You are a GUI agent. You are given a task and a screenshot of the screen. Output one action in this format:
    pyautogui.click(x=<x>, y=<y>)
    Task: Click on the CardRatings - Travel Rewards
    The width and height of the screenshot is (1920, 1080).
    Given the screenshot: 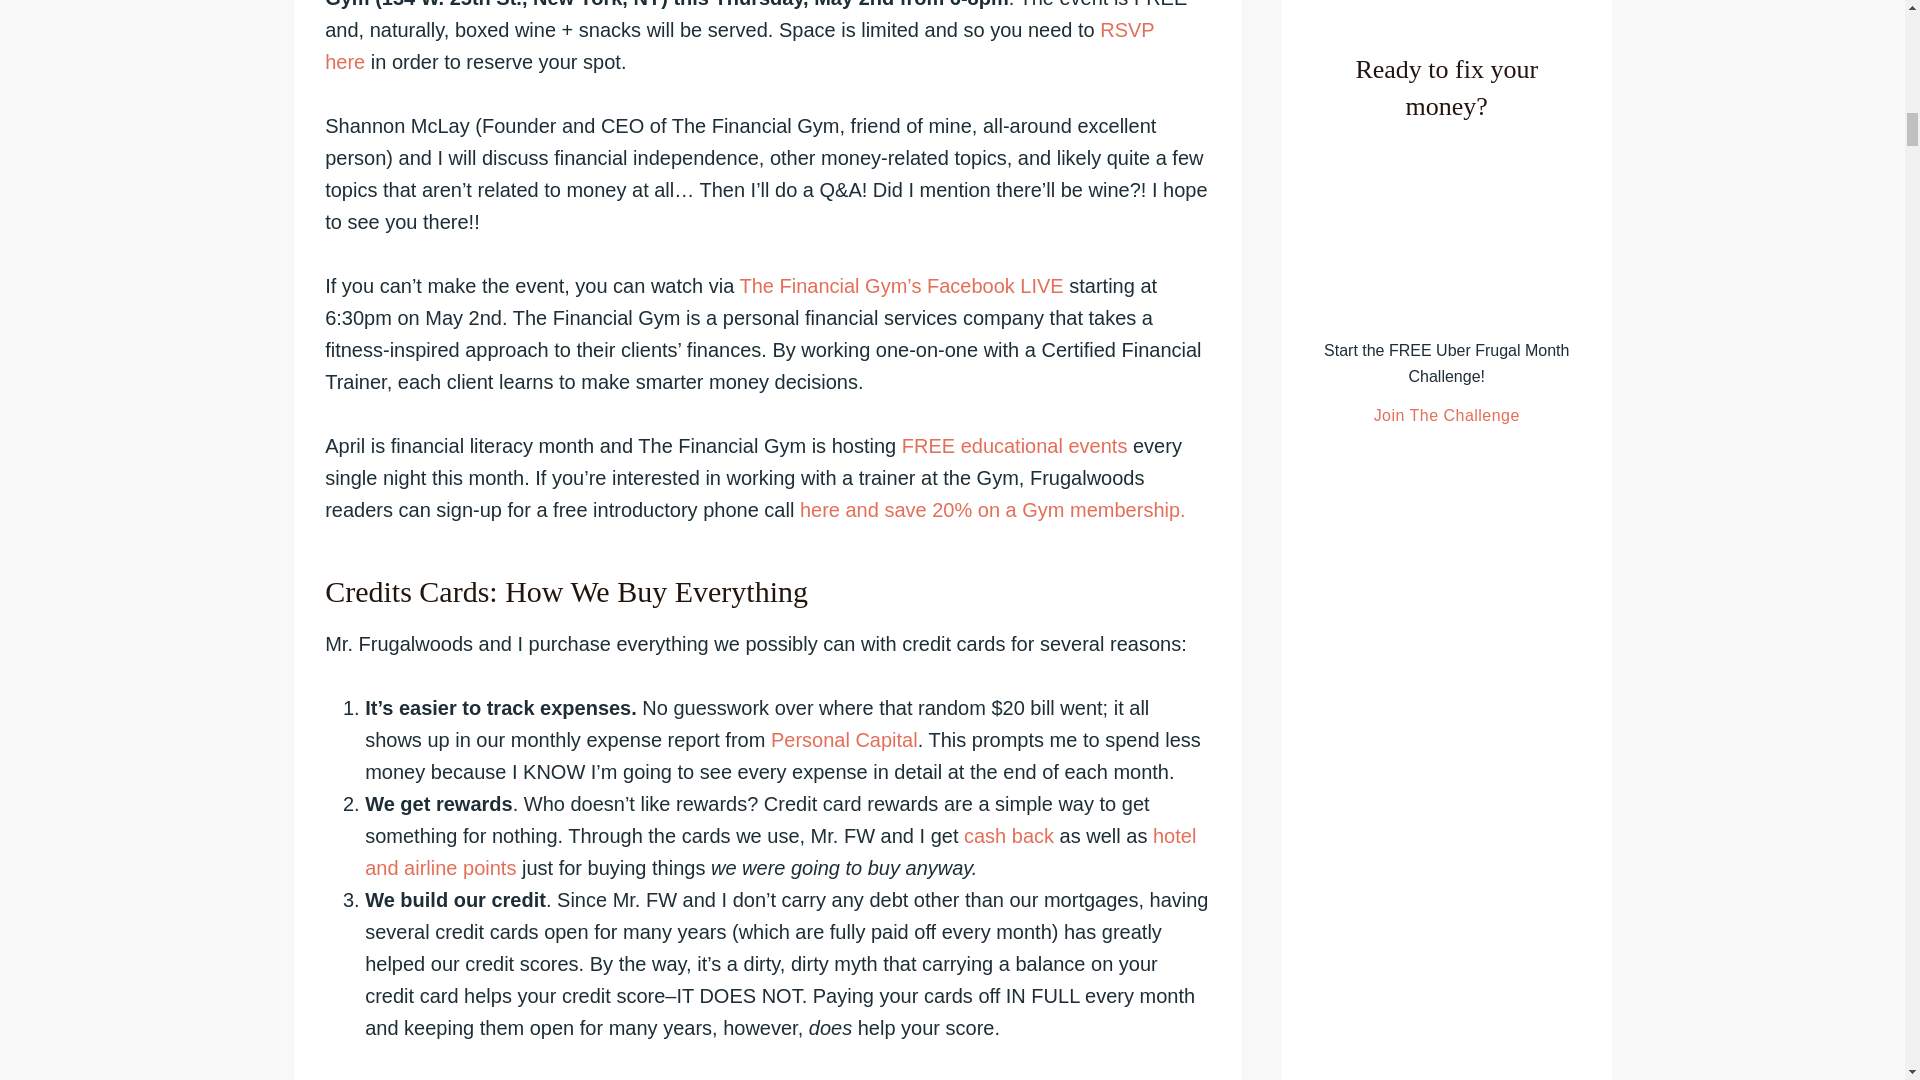 What is the action you would take?
    pyautogui.click(x=780, y=852)
    